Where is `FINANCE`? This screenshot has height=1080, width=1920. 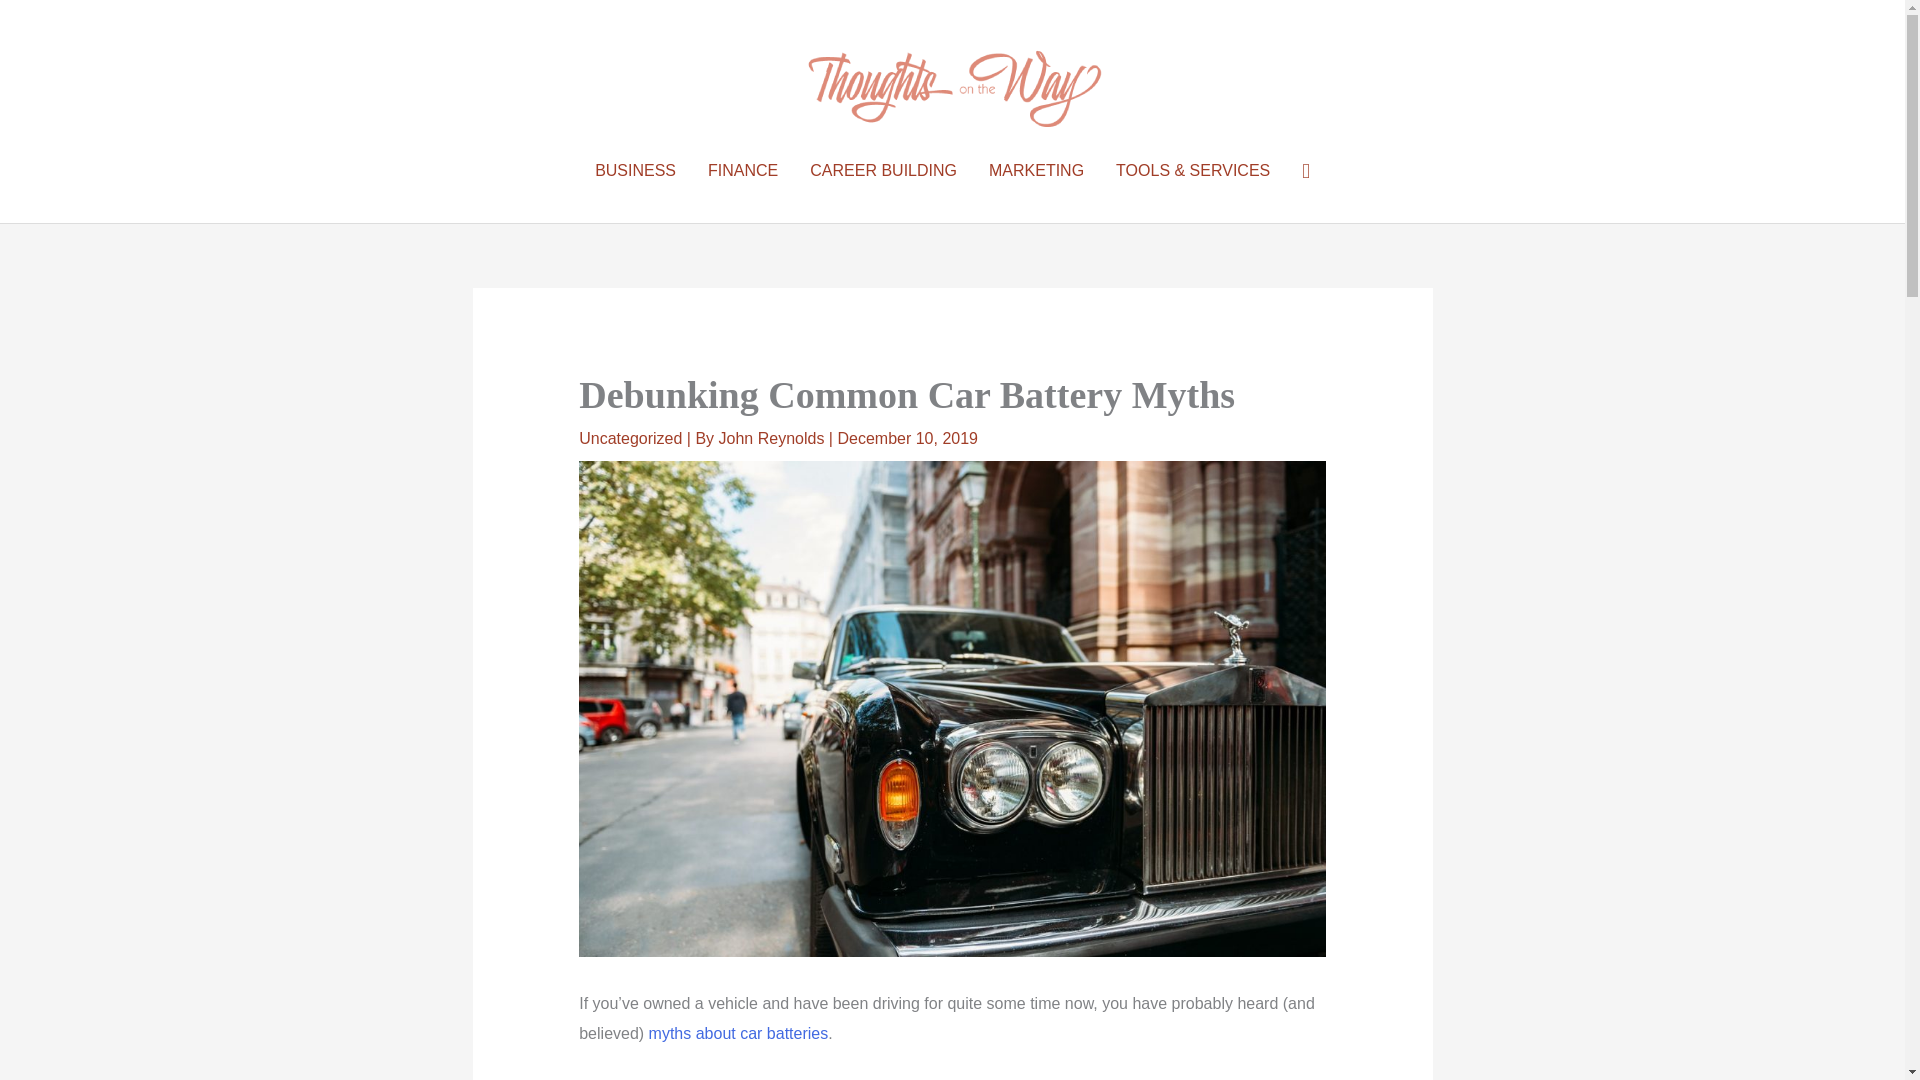
FINANCE is located at coordinates (742, 171).